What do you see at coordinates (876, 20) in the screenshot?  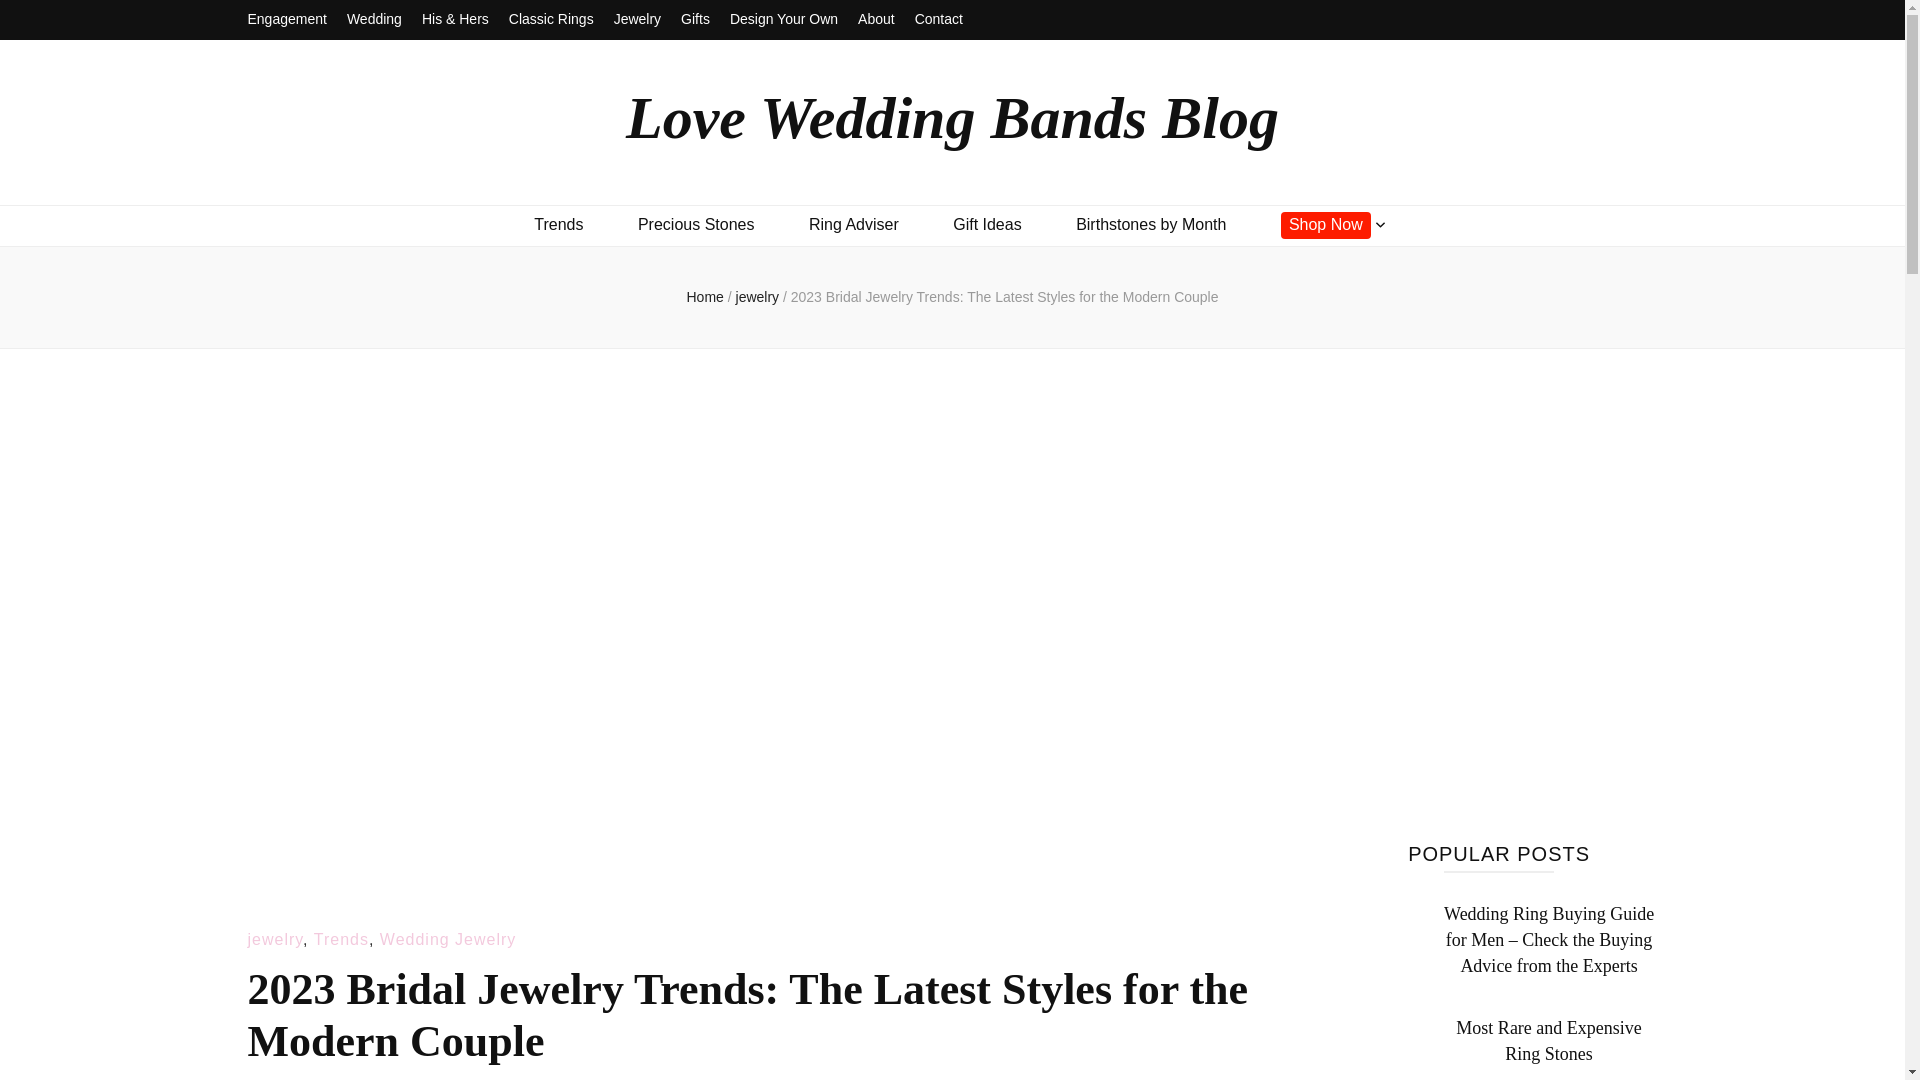 I see `About` at bounding box center [876, 20].